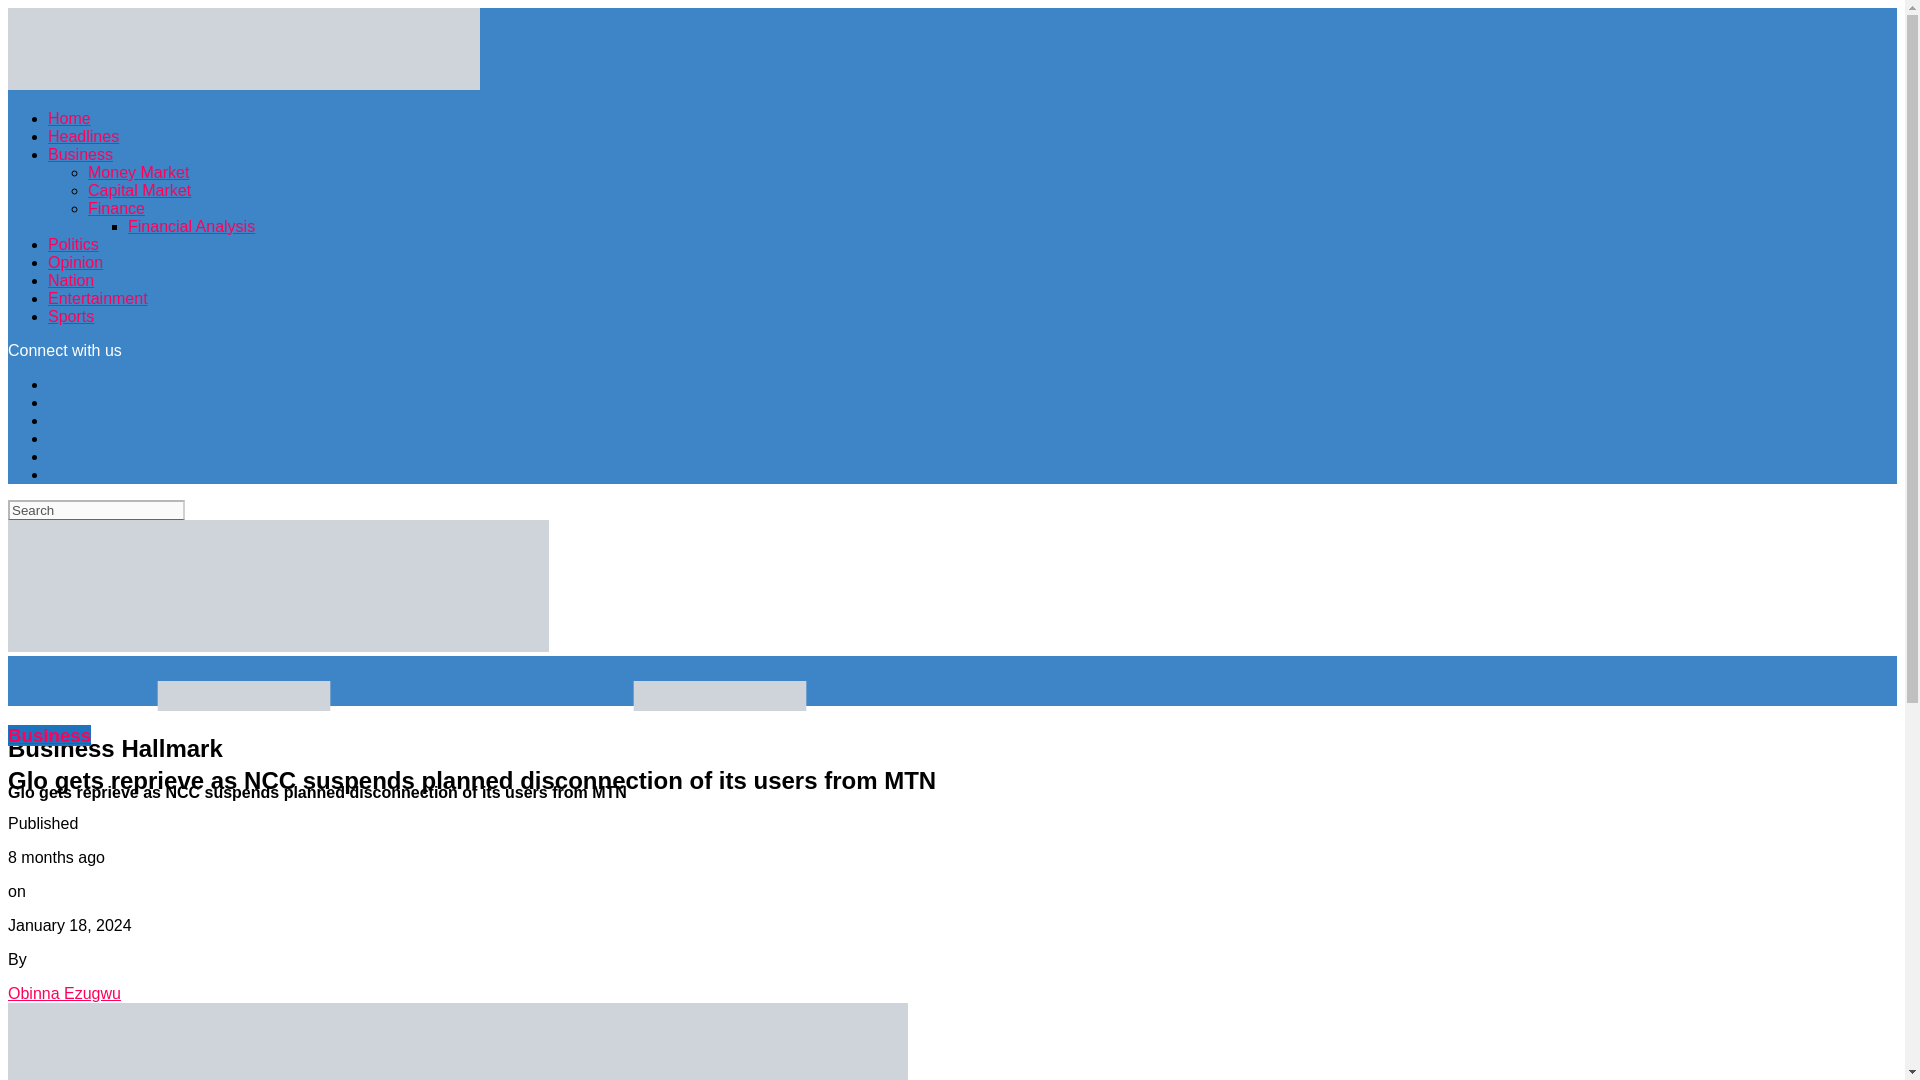  Describe the element at coordinates (84, 136) in the screenshot. I see `Headlines` at that location.